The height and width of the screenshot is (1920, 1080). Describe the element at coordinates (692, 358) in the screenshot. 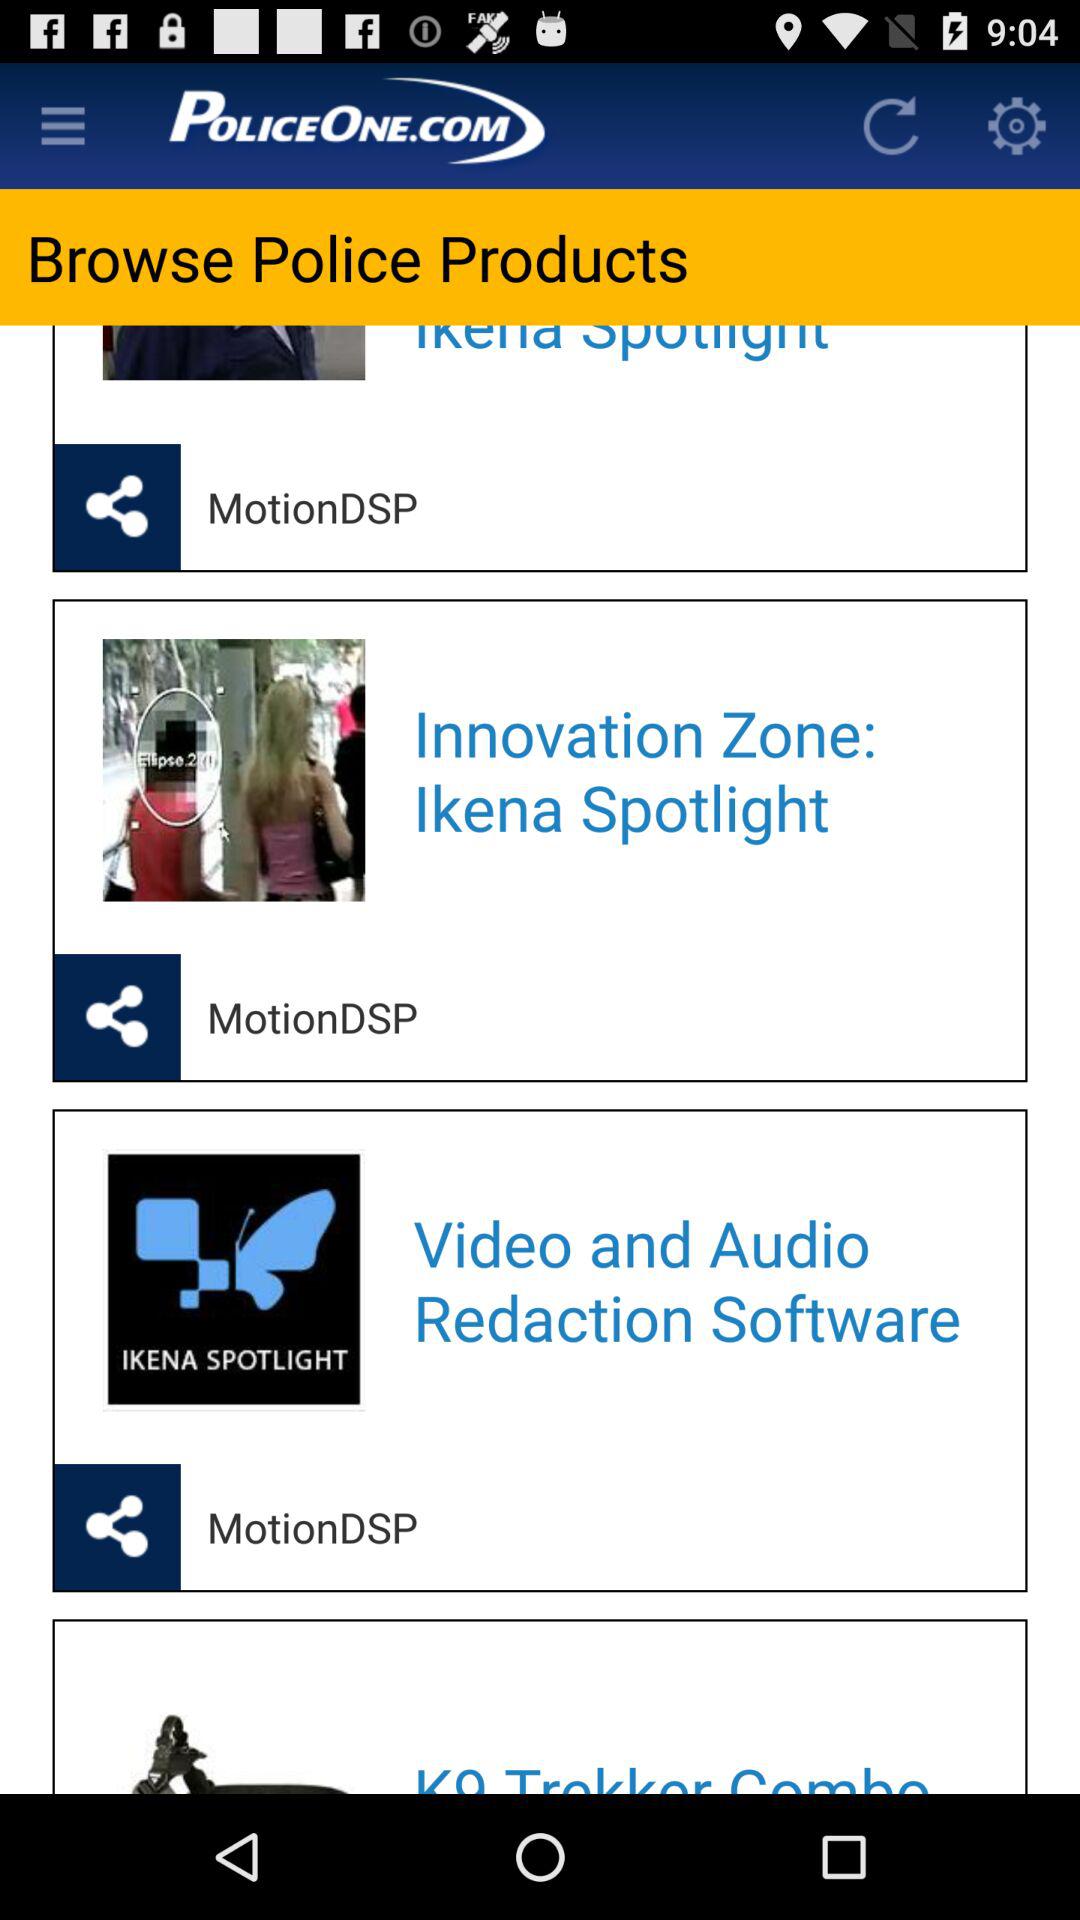

I see `swipe to attend an online` at that location.